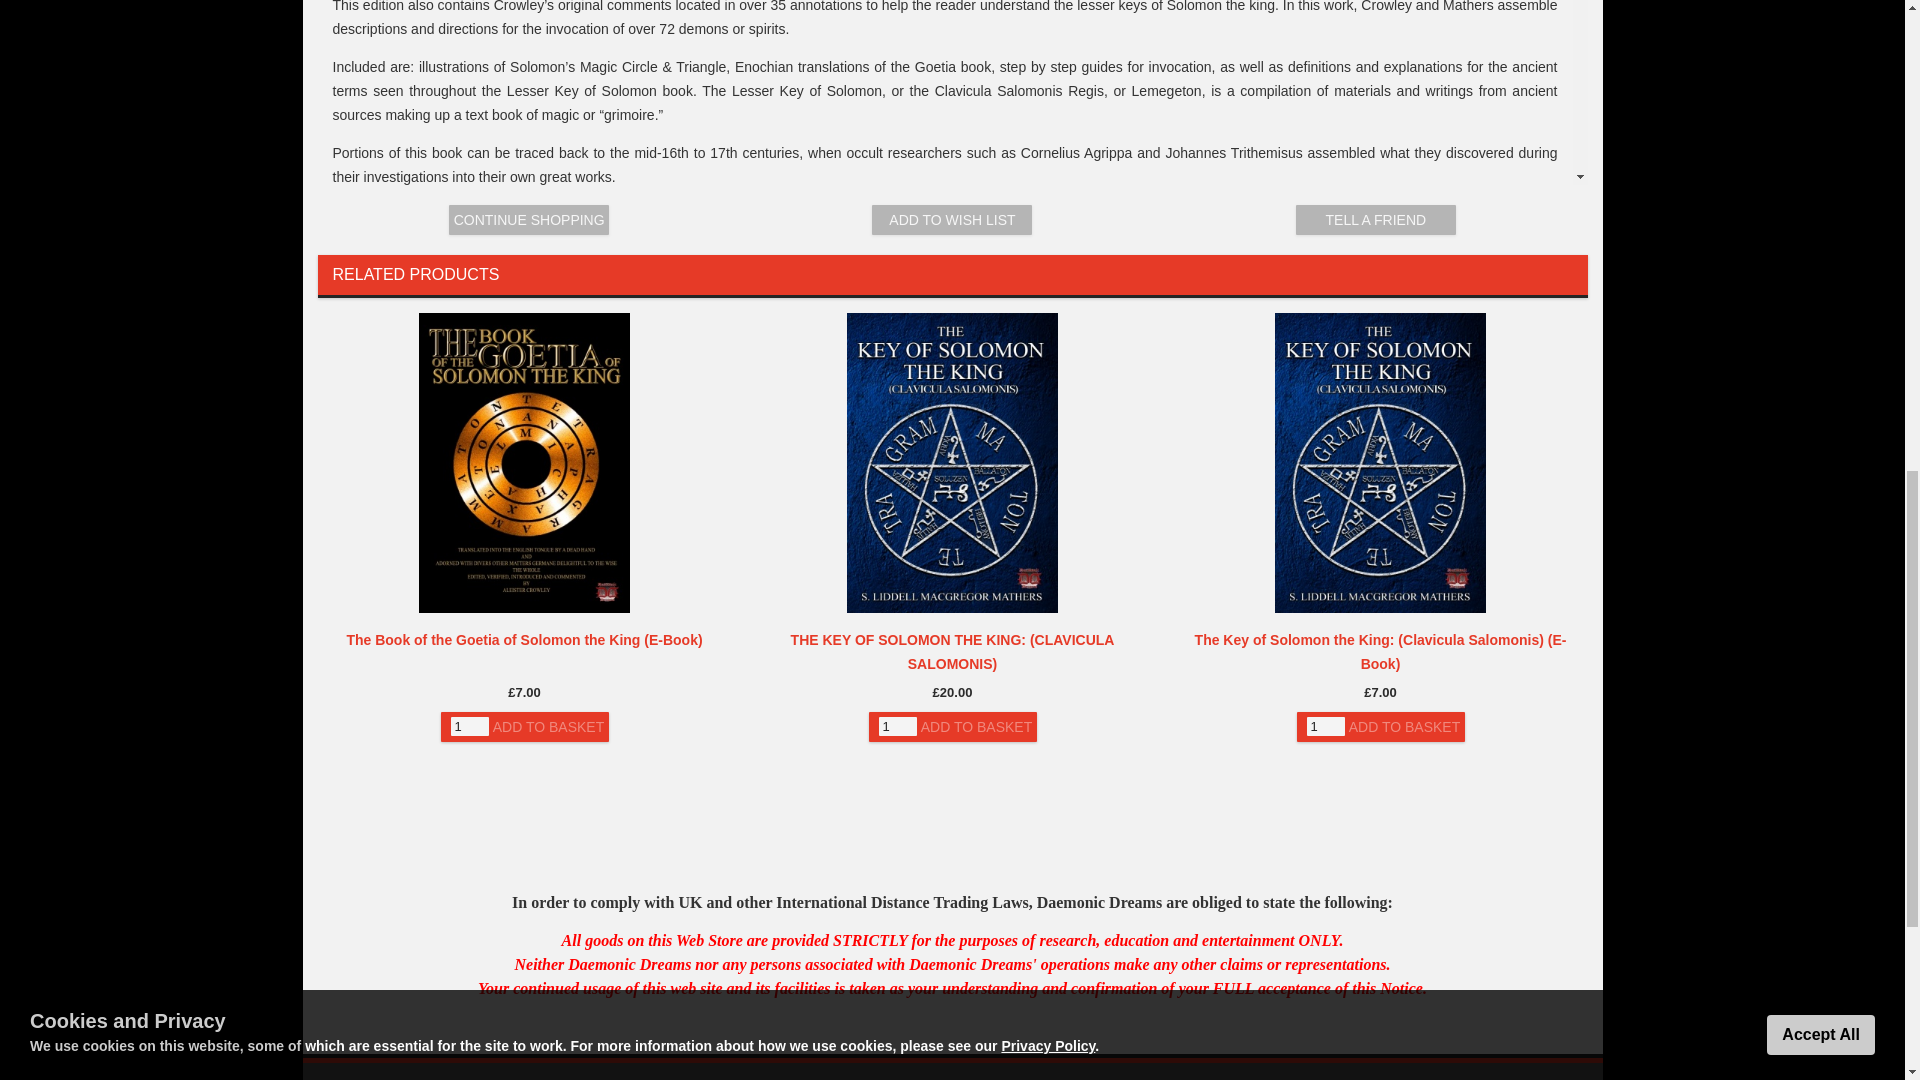  I want to click on ADD TO BASKET, so click(976, 726).